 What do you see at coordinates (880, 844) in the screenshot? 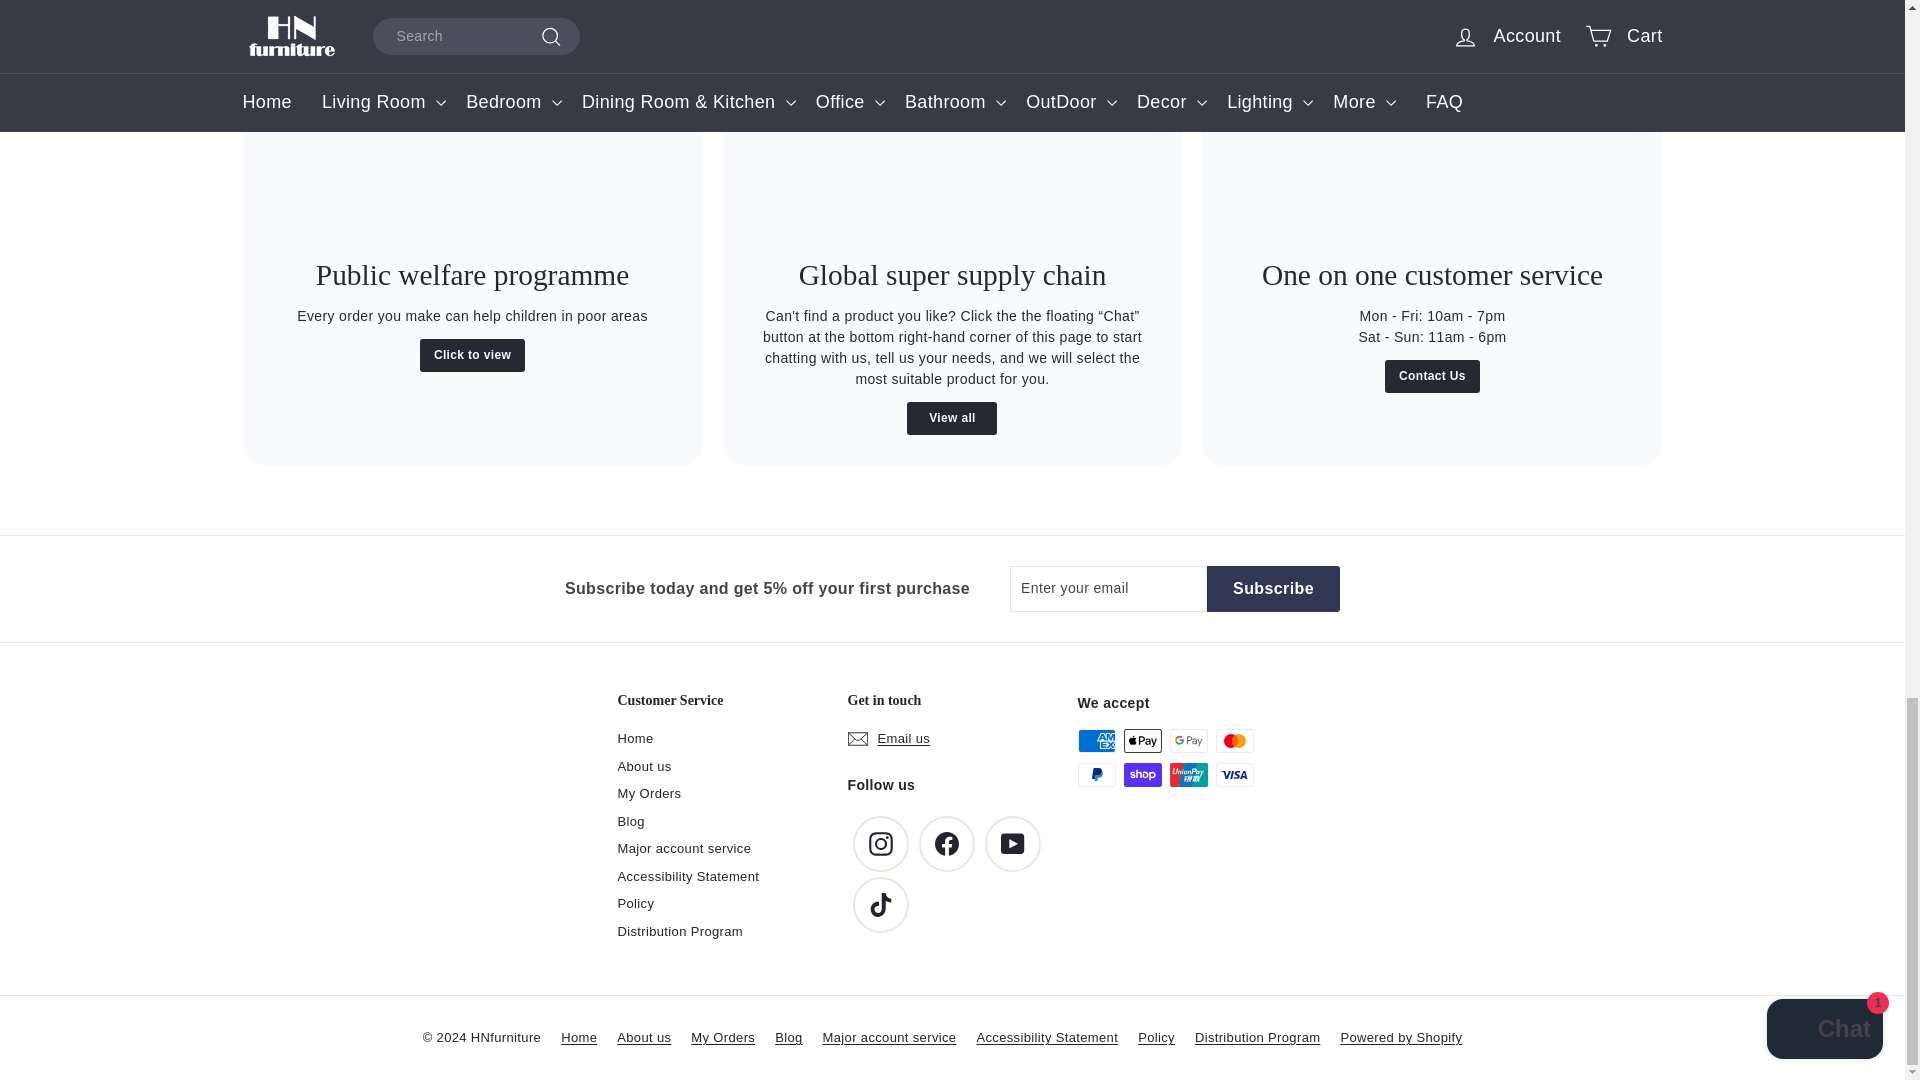
I see `HNfurniture on Instagram` at bounding box center [880, 844].